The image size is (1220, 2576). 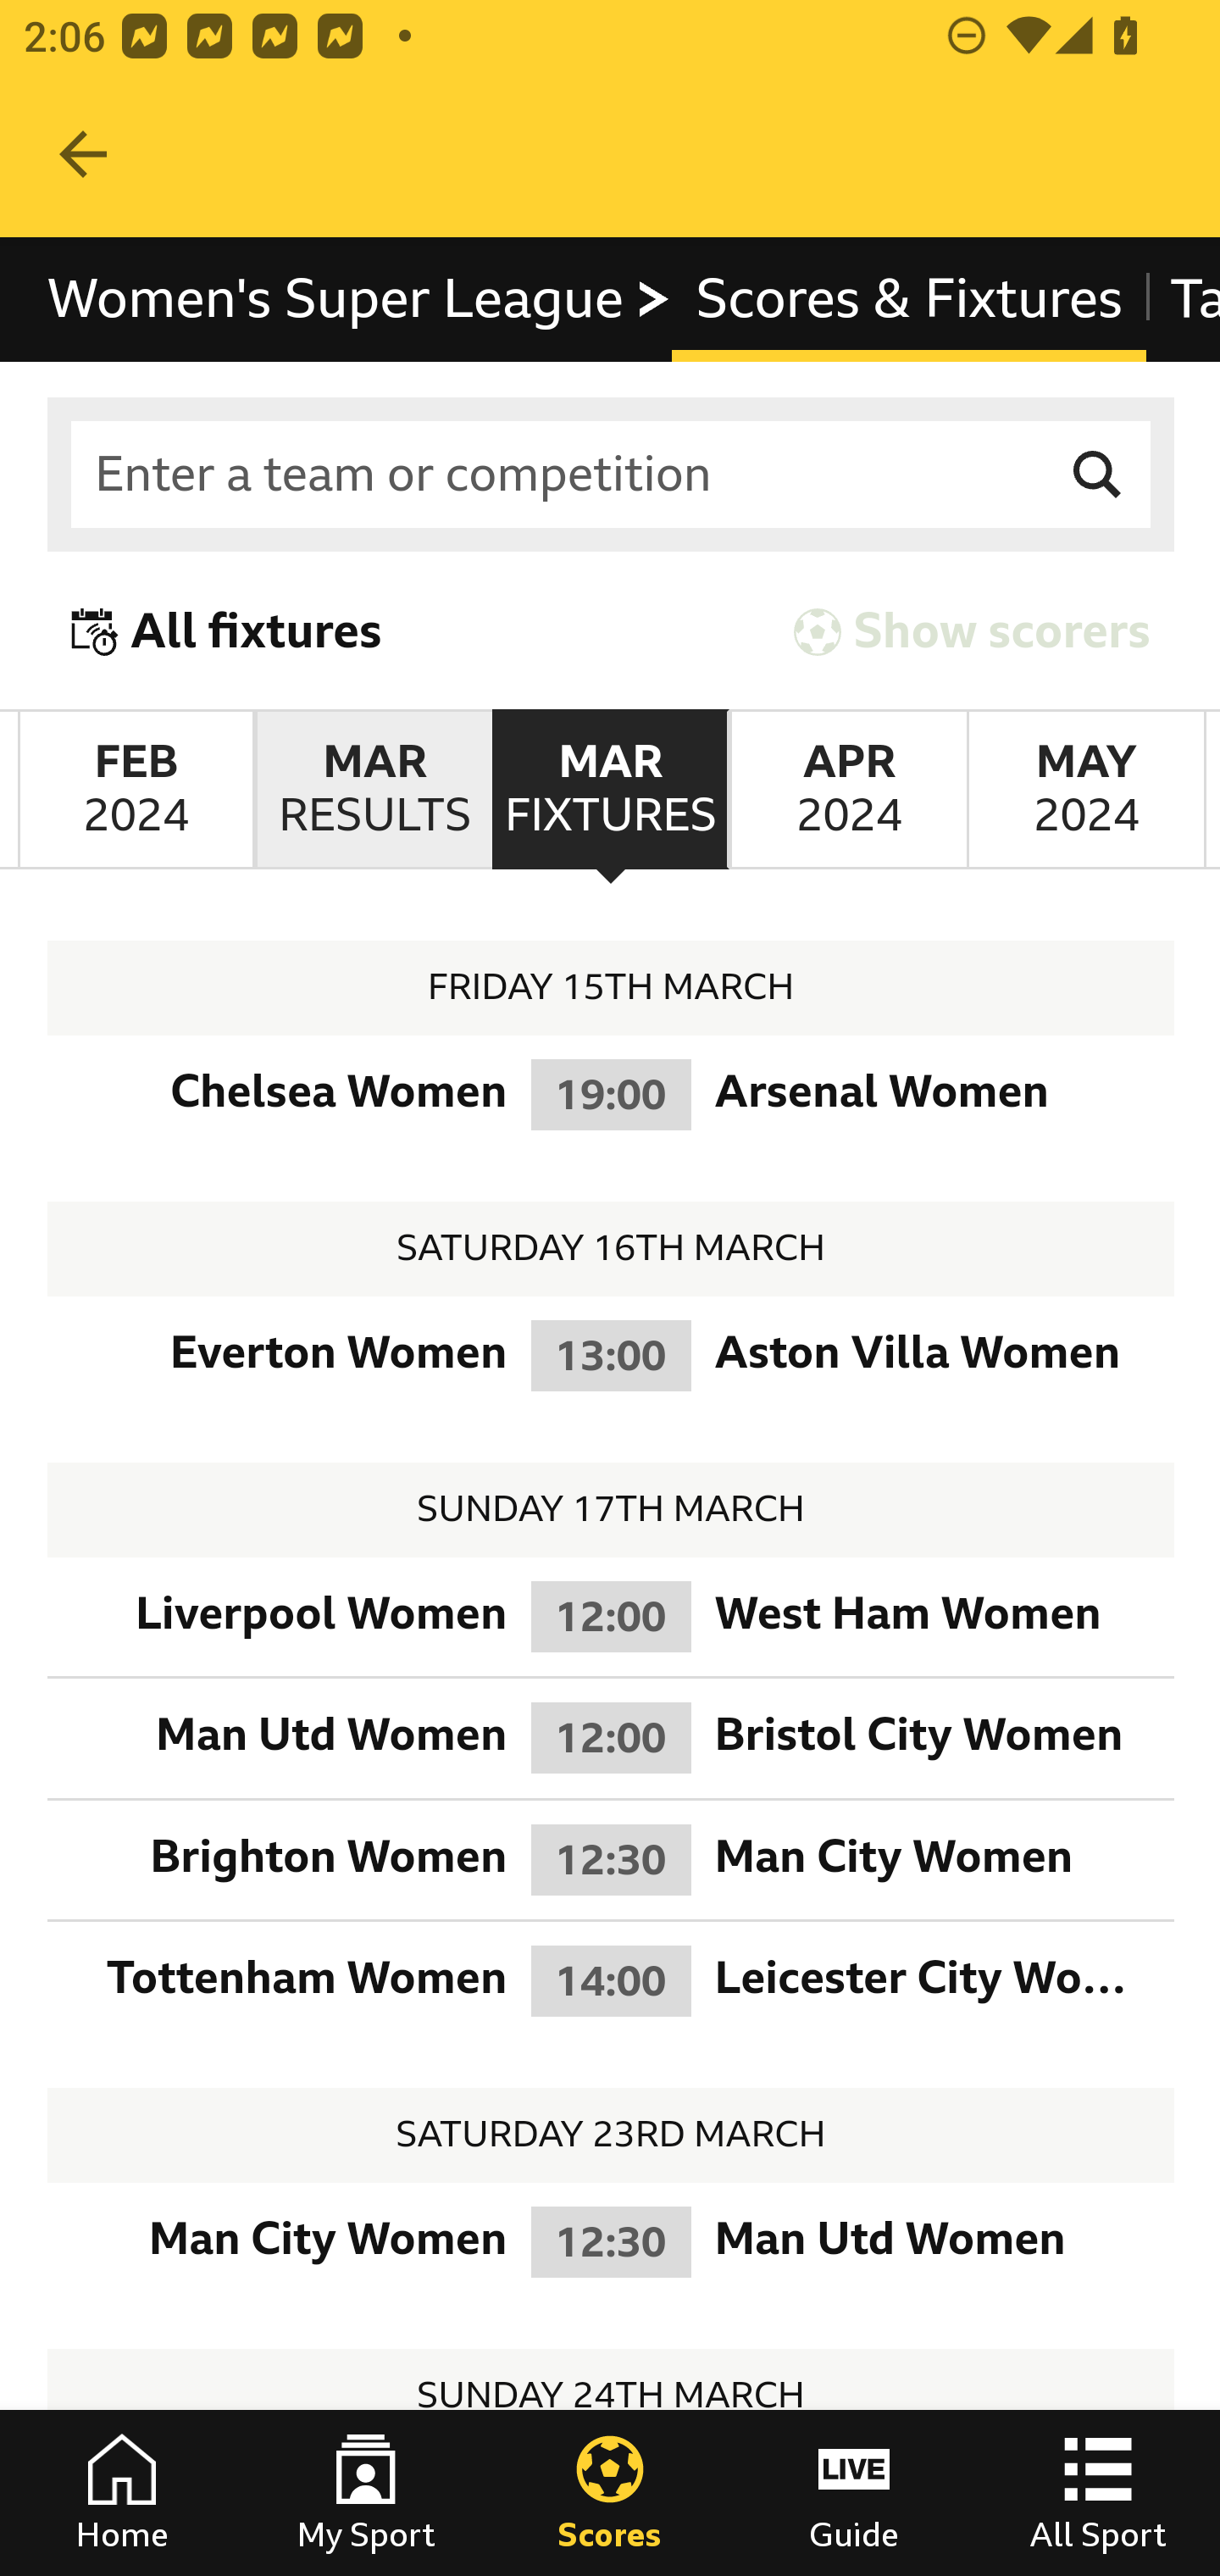 What do you see at coordinates (1098, 2493) in the screenshot?
I see `All Sport` at bounding box center [1098, 2493].